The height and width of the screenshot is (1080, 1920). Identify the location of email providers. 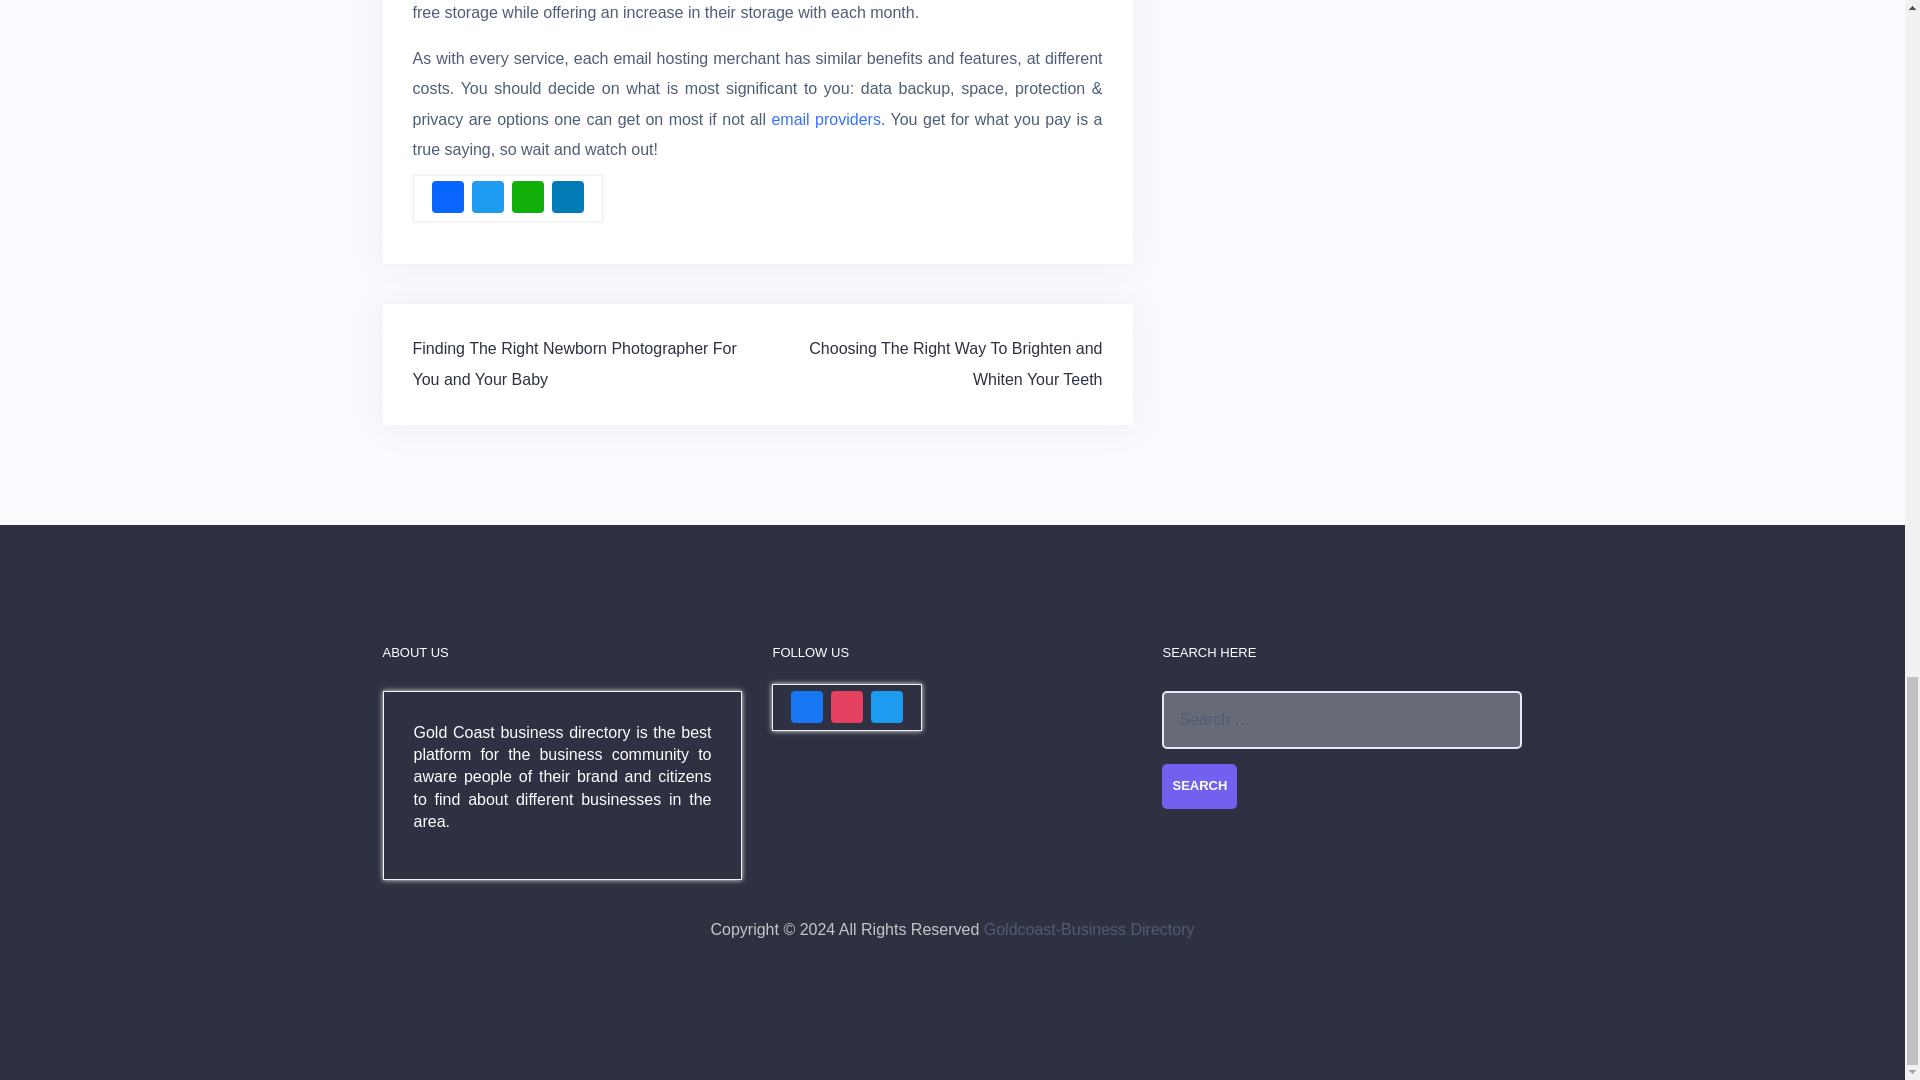
(826, 120).